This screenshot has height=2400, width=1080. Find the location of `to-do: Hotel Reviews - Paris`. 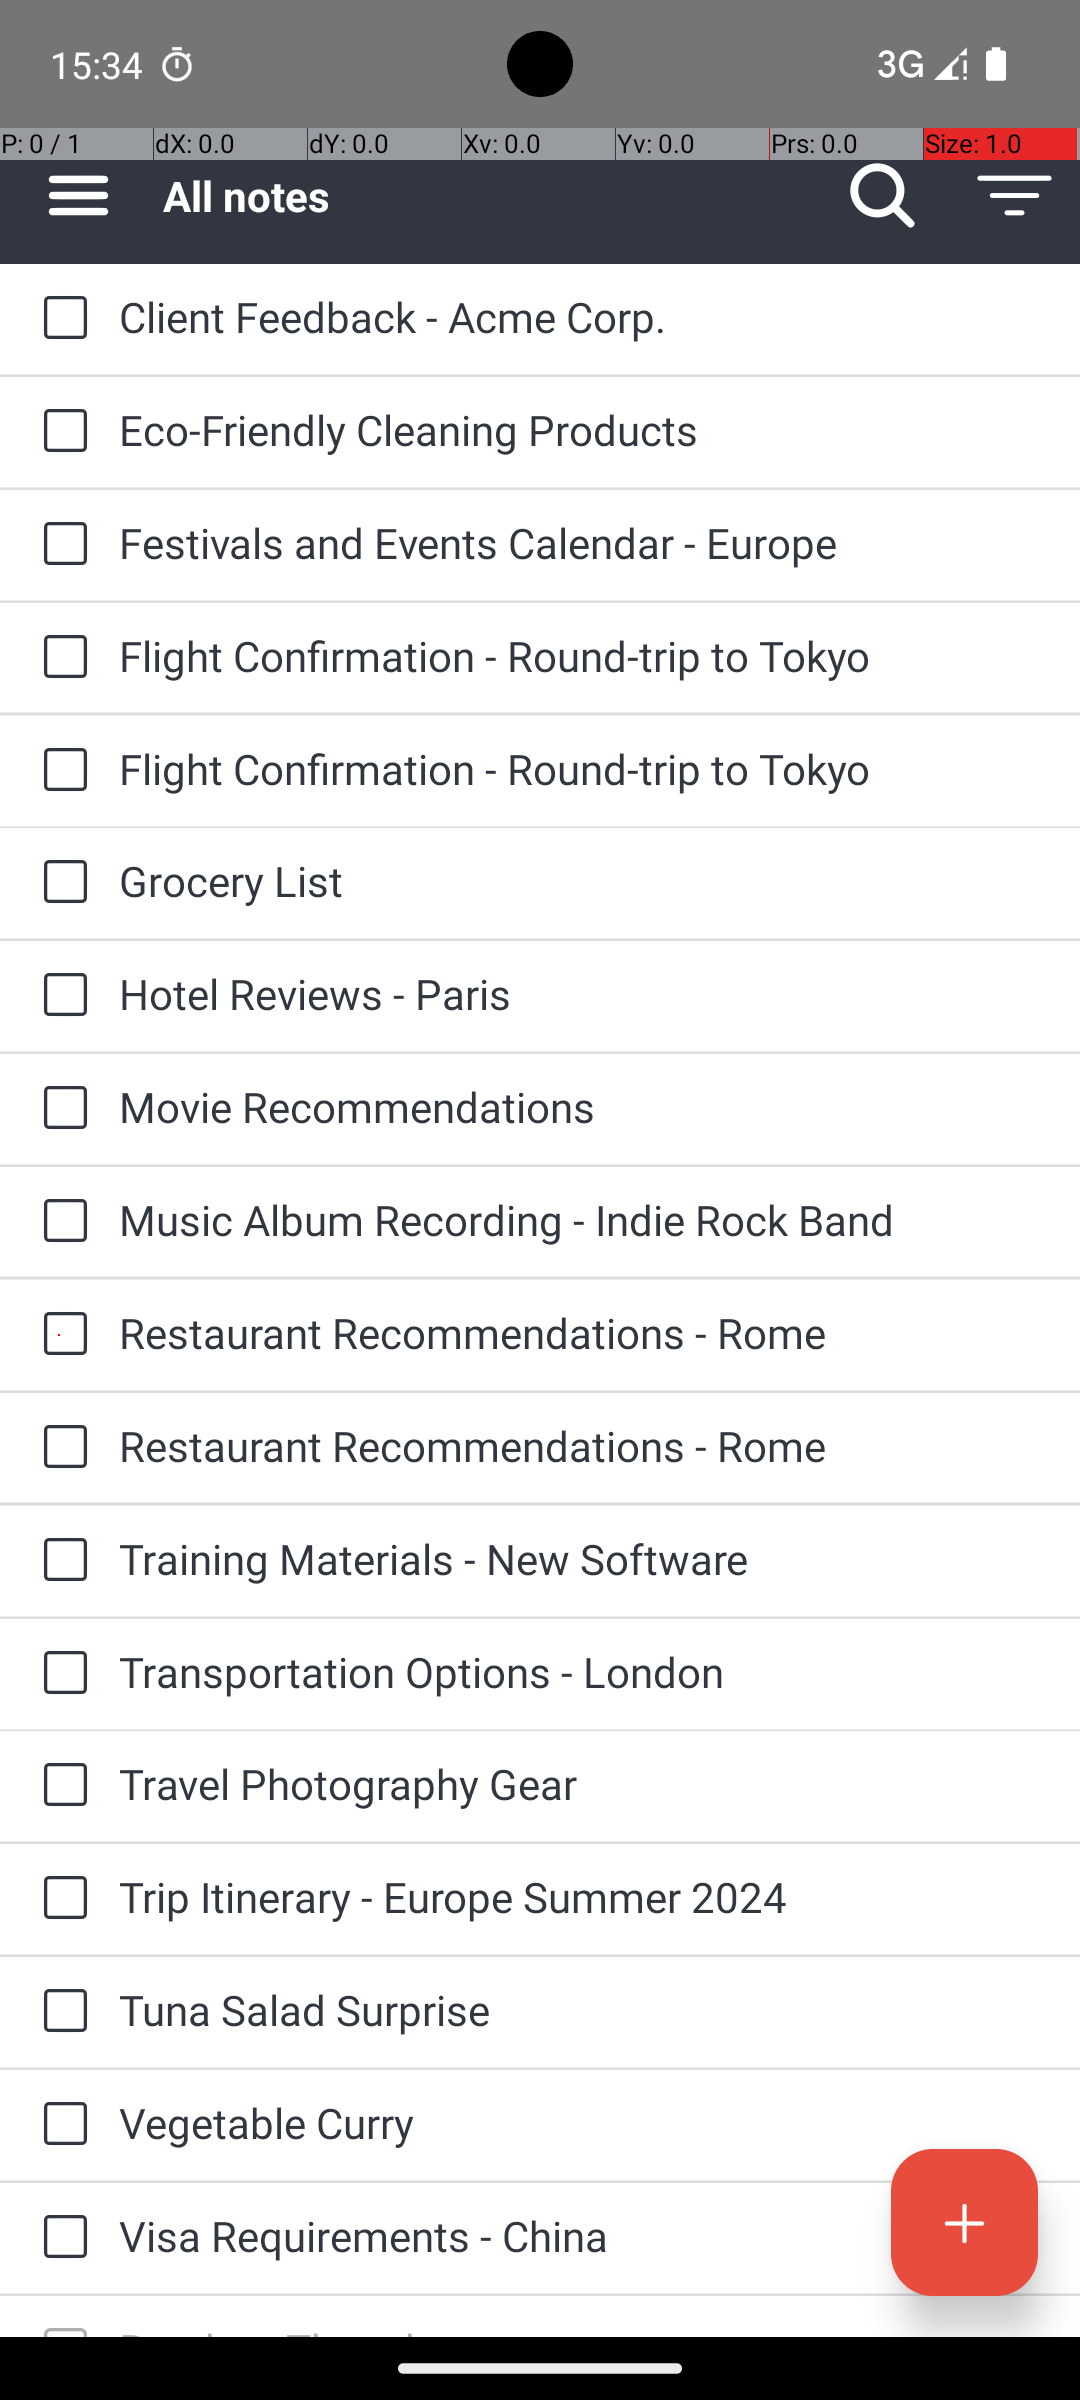

to-do: Hotel Reviews - Paris is located at coordinates (60, 996).